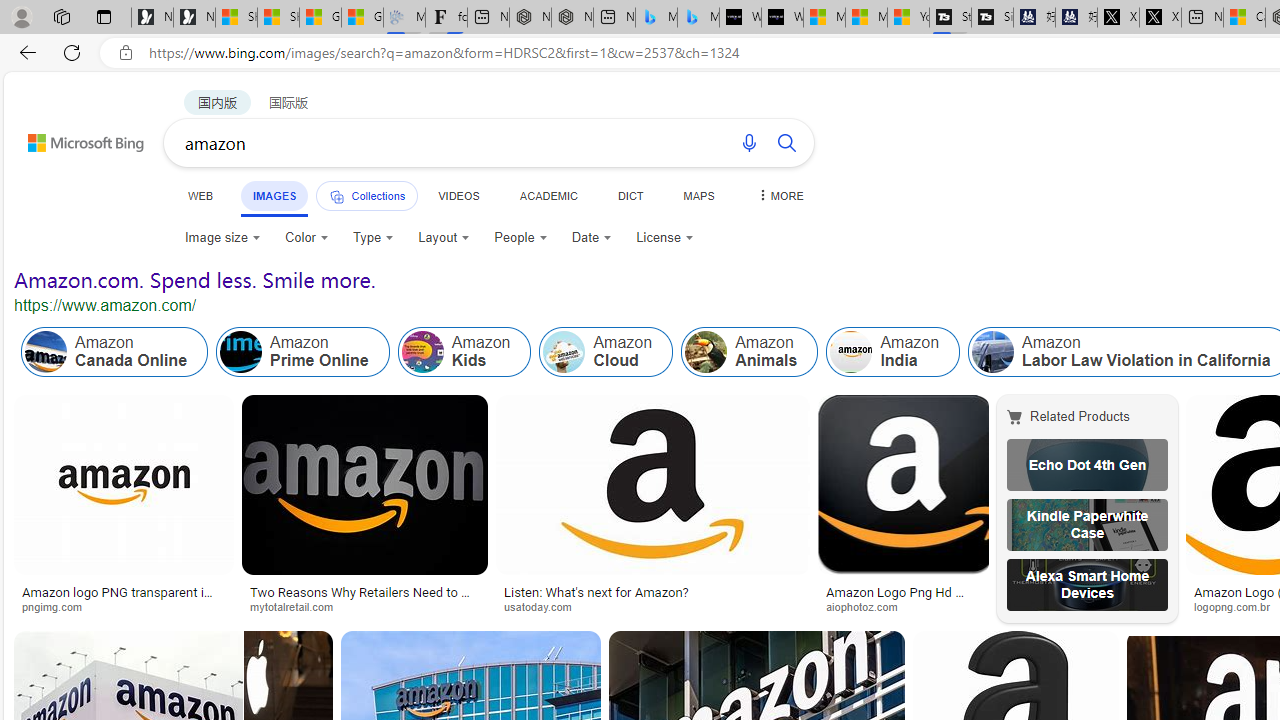 The image size is (1280, 720). Describe the element at coordinates (779, 195) in the screenshot. I see `MORE` at that location.